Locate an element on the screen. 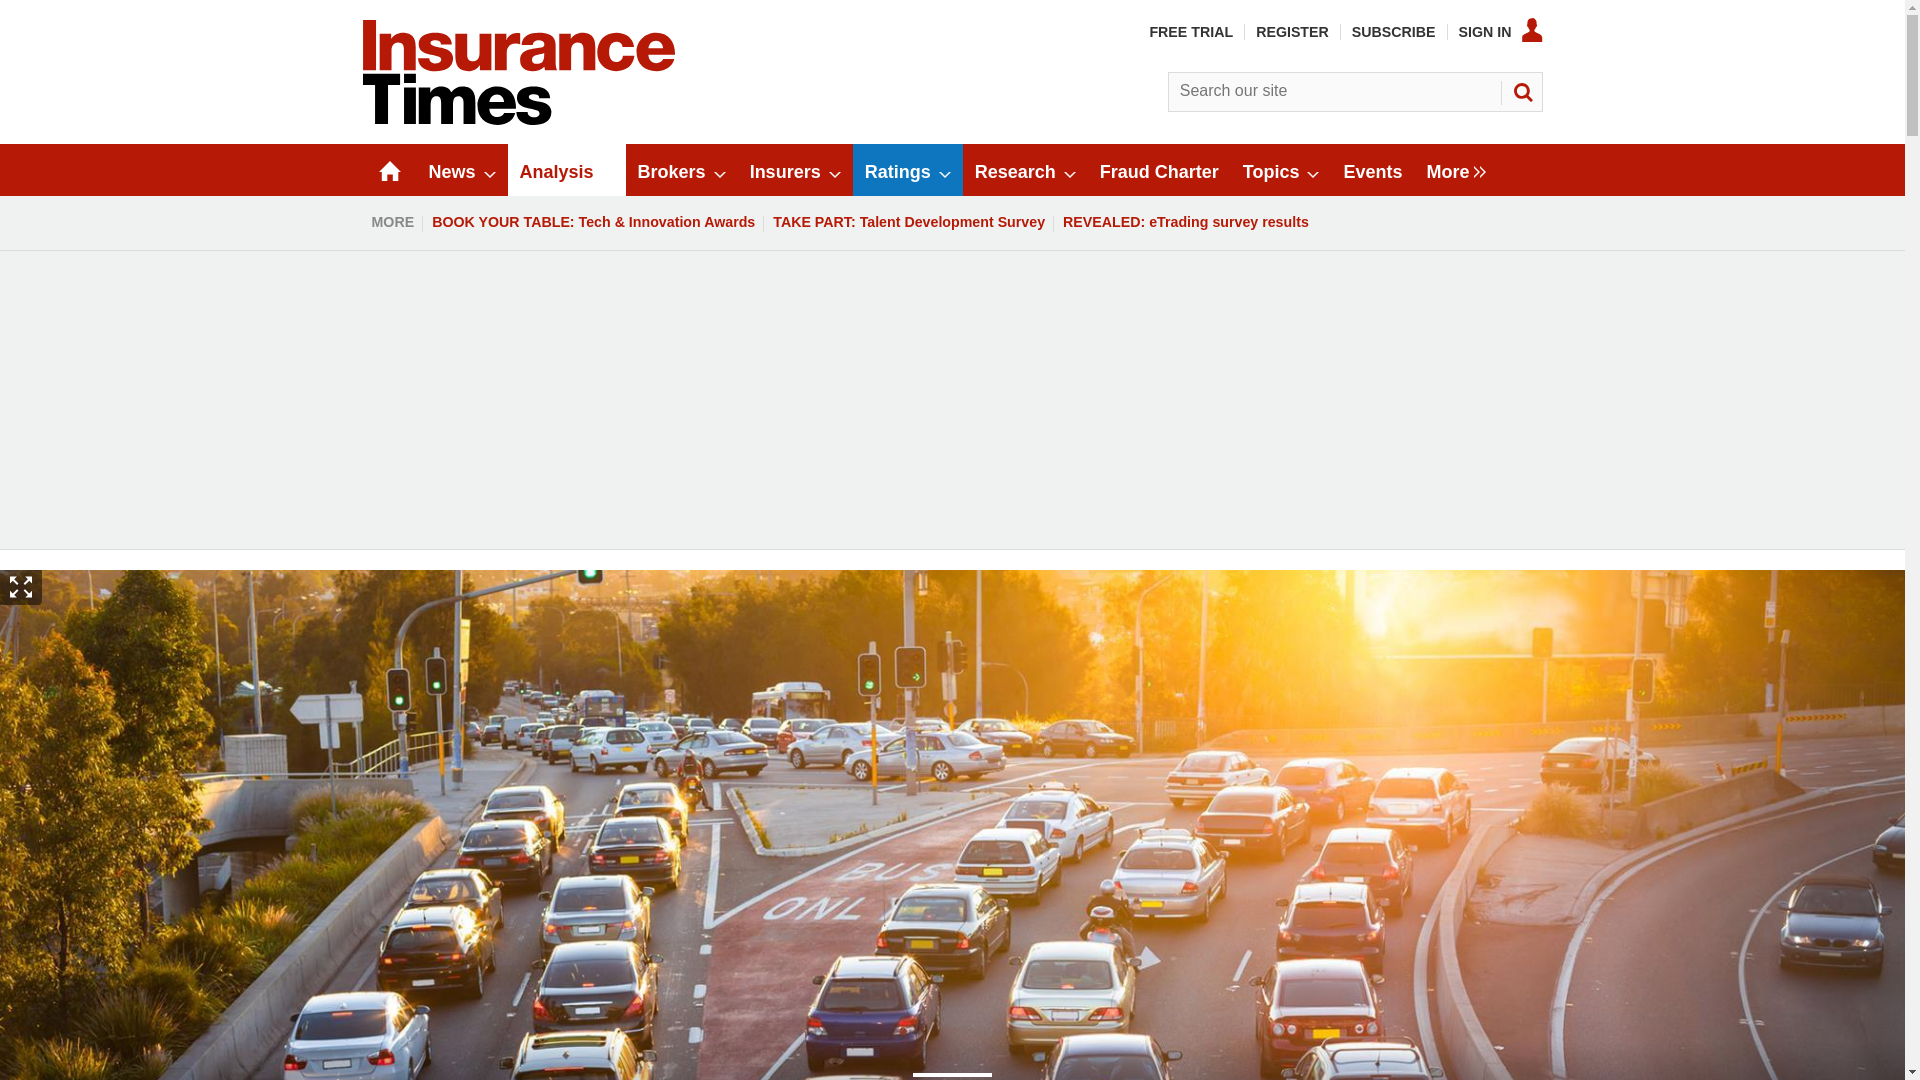 The height and width of the screenshot is (1080, 1920). SIGN IN is located at coordinates (1501, 31).